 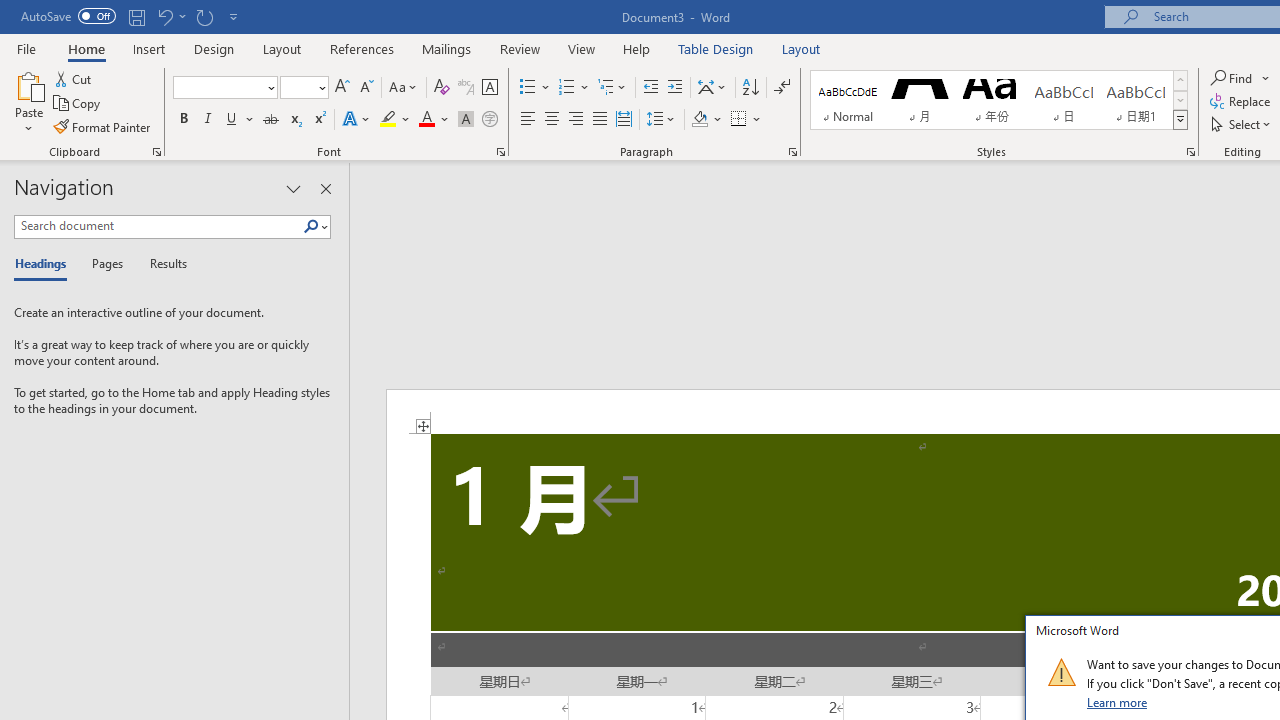 What do you see at coordinates (576, 120) in the screenshot?
I see `Align Right` at bounding box center [576, 120].